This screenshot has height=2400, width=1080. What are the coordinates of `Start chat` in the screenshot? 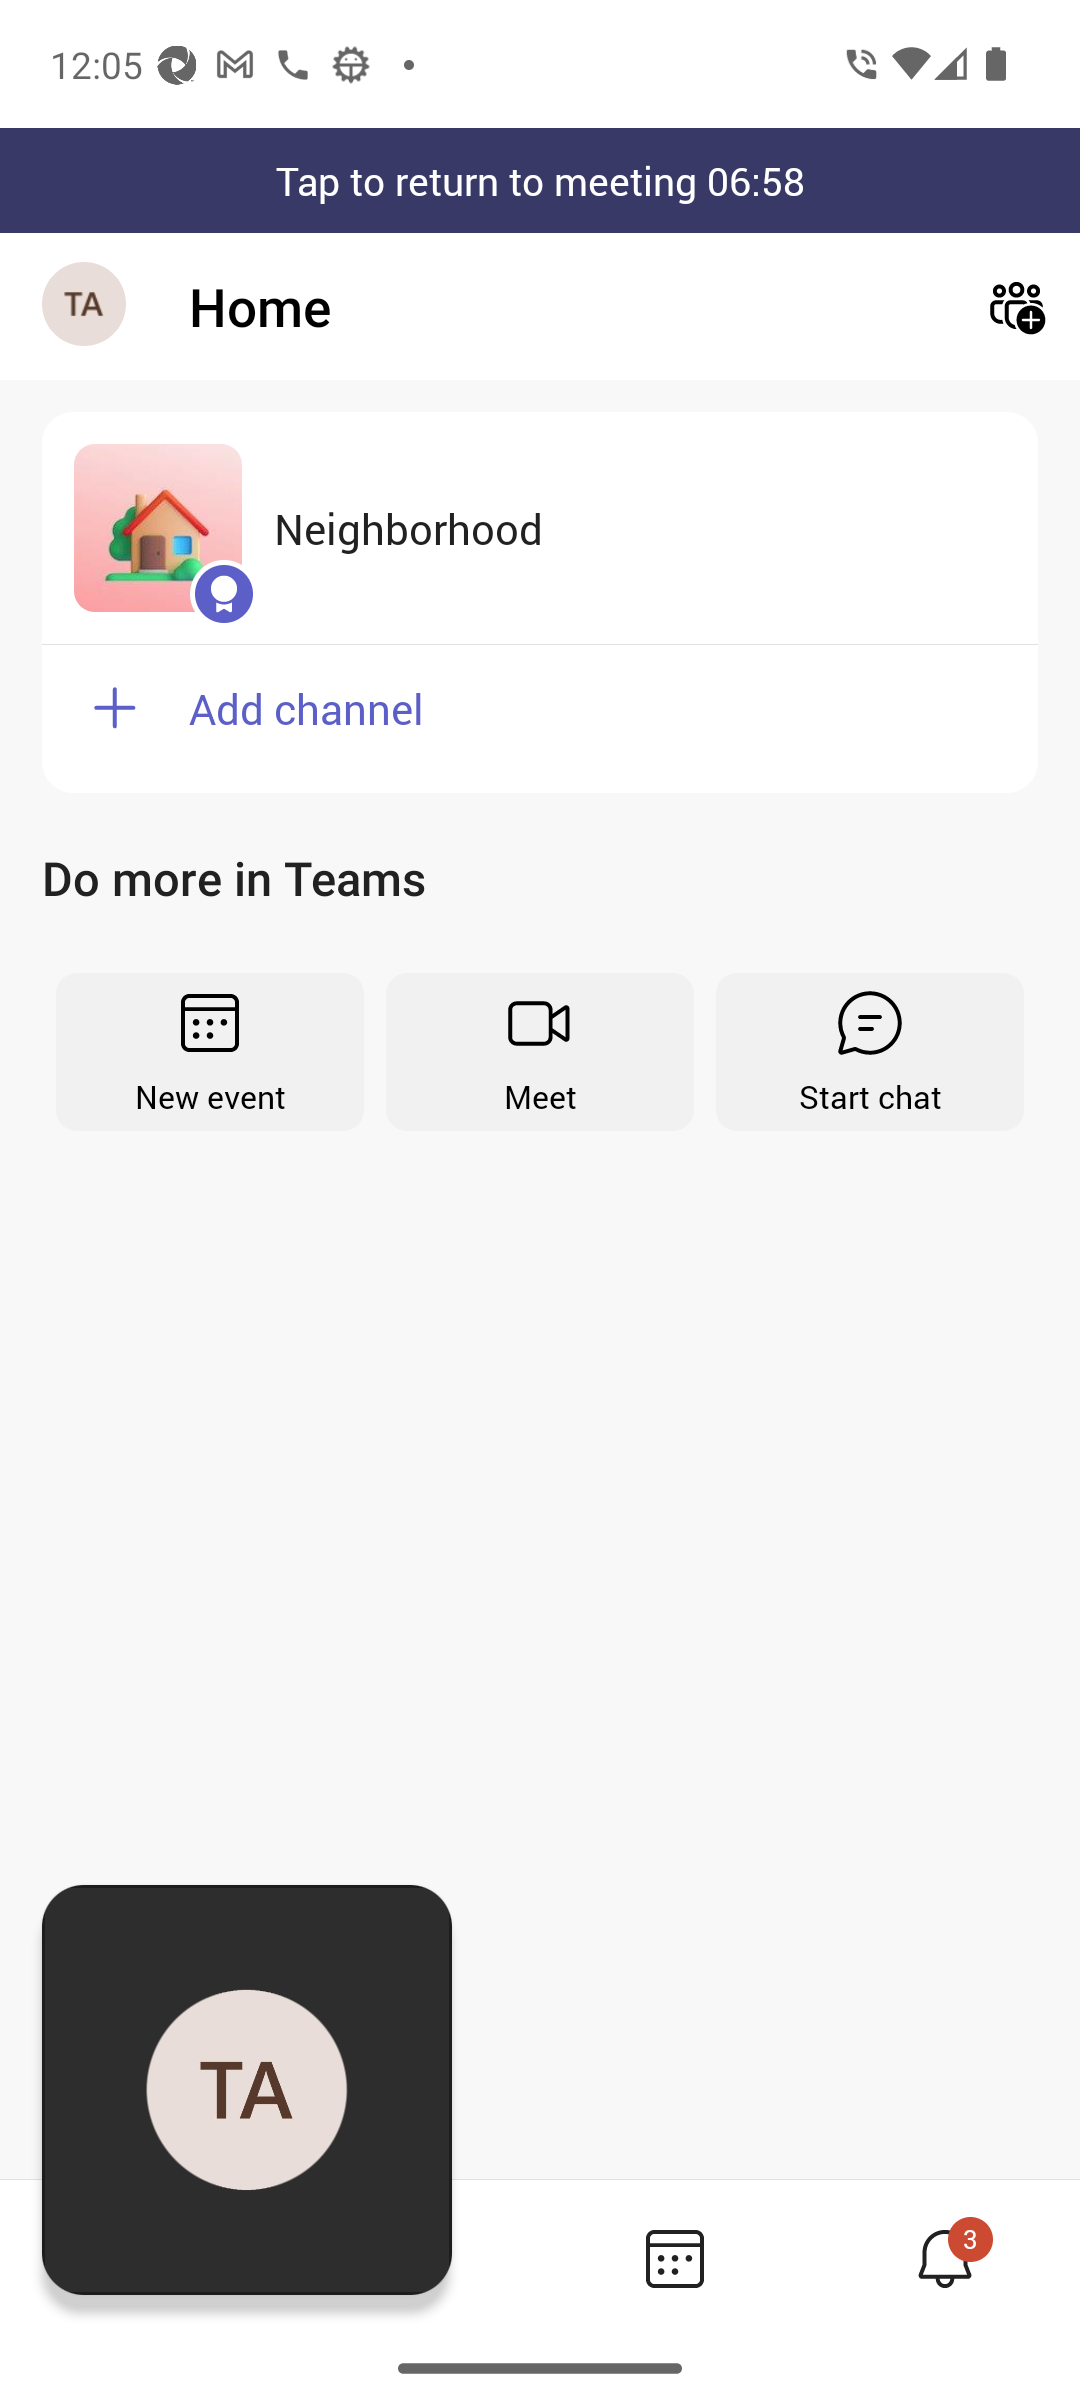 It's located at (870, 1051).